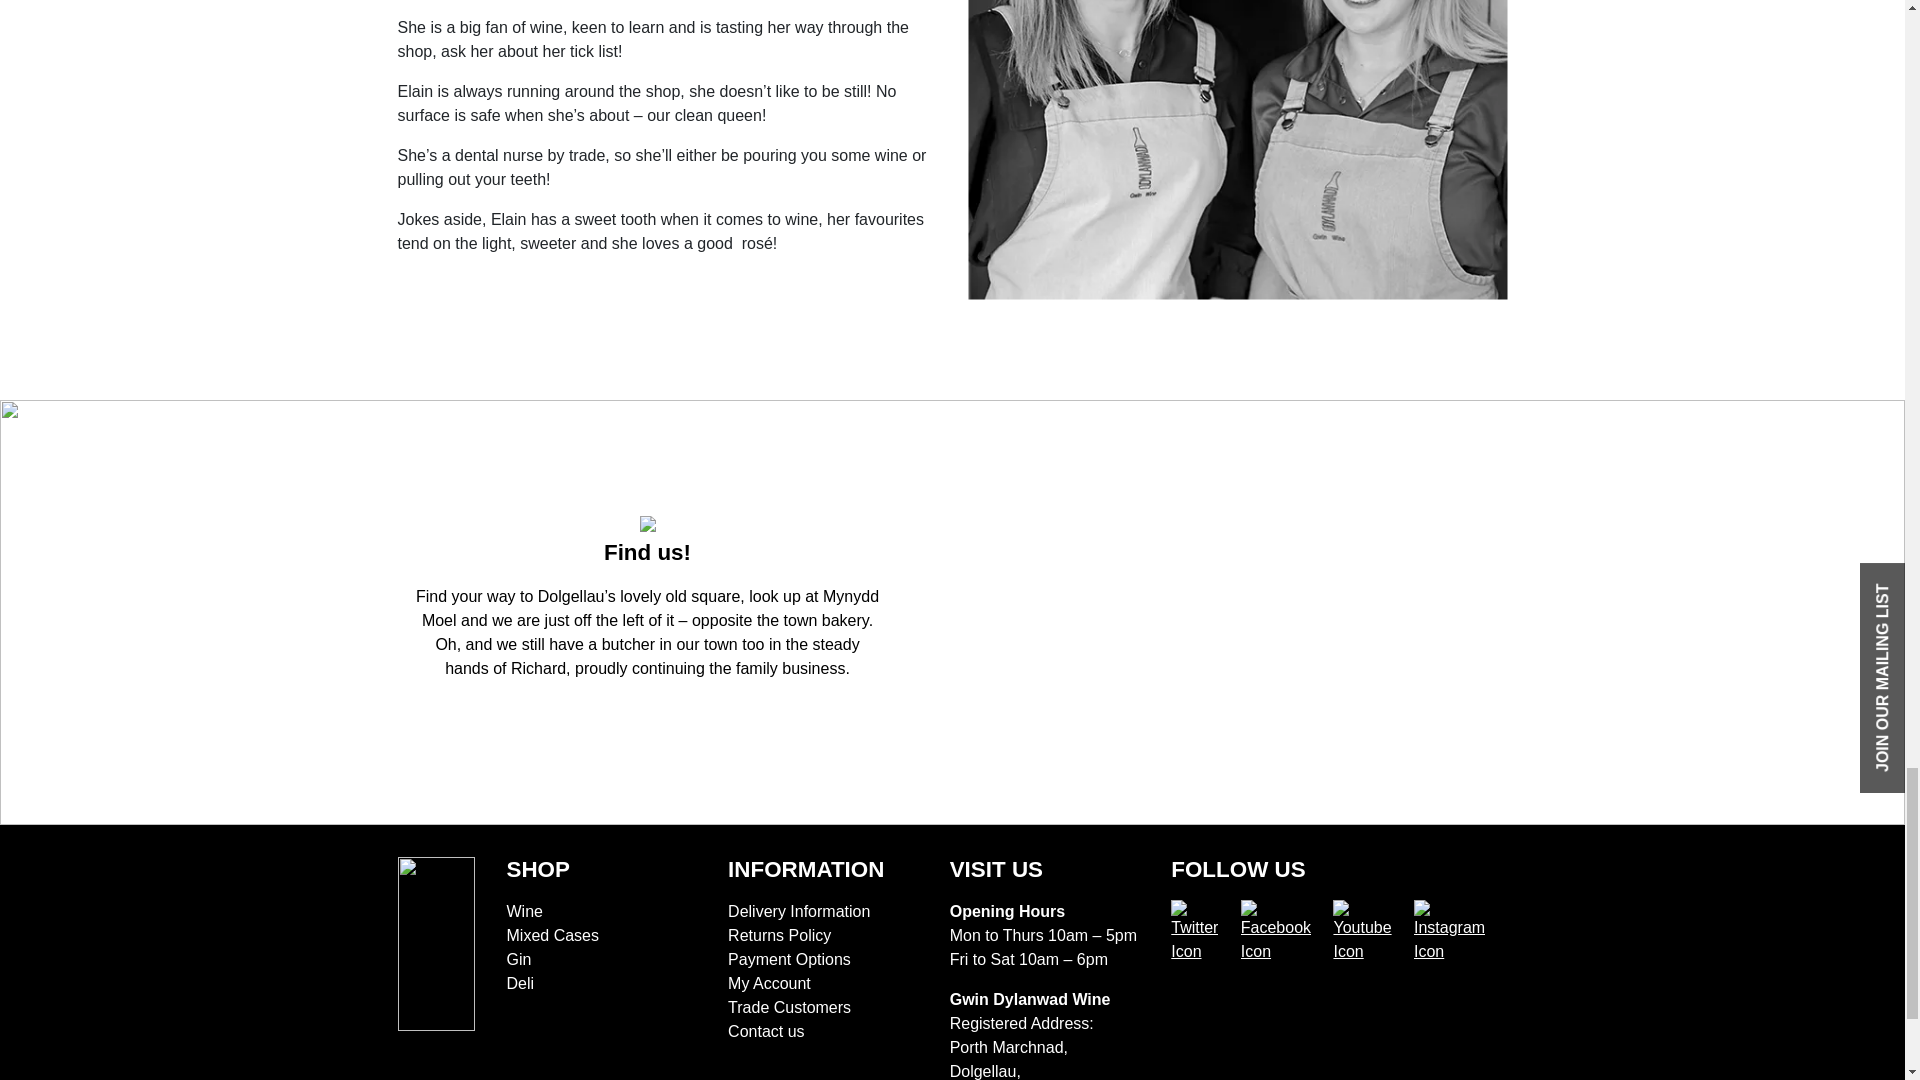 The height and width of the screenshot is (1080, 1920). What do you see at coordinates (1372, 932) in the screenshot?
I see `Youtube` at bounding box center [1372, 932].